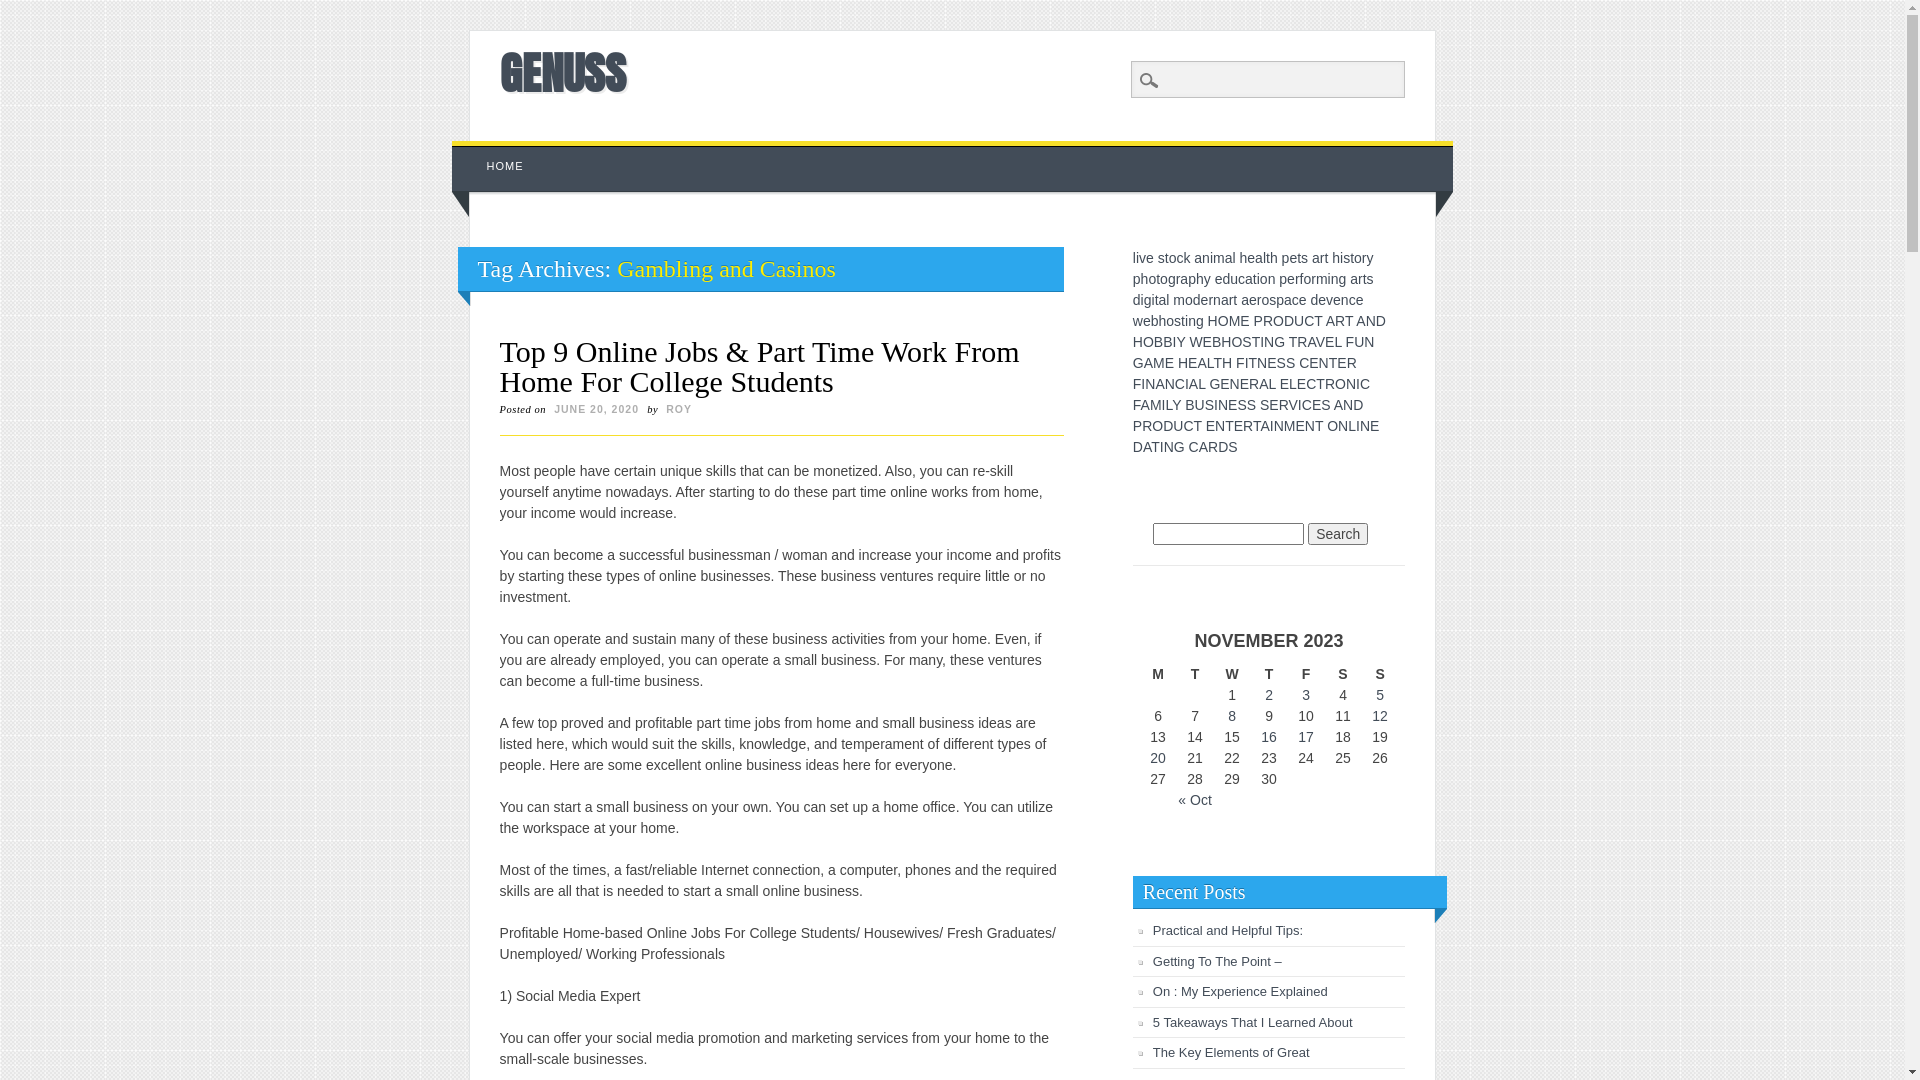  Describe the element at coordinates (1322, 300) in the screenshot. I see `e` at that location.